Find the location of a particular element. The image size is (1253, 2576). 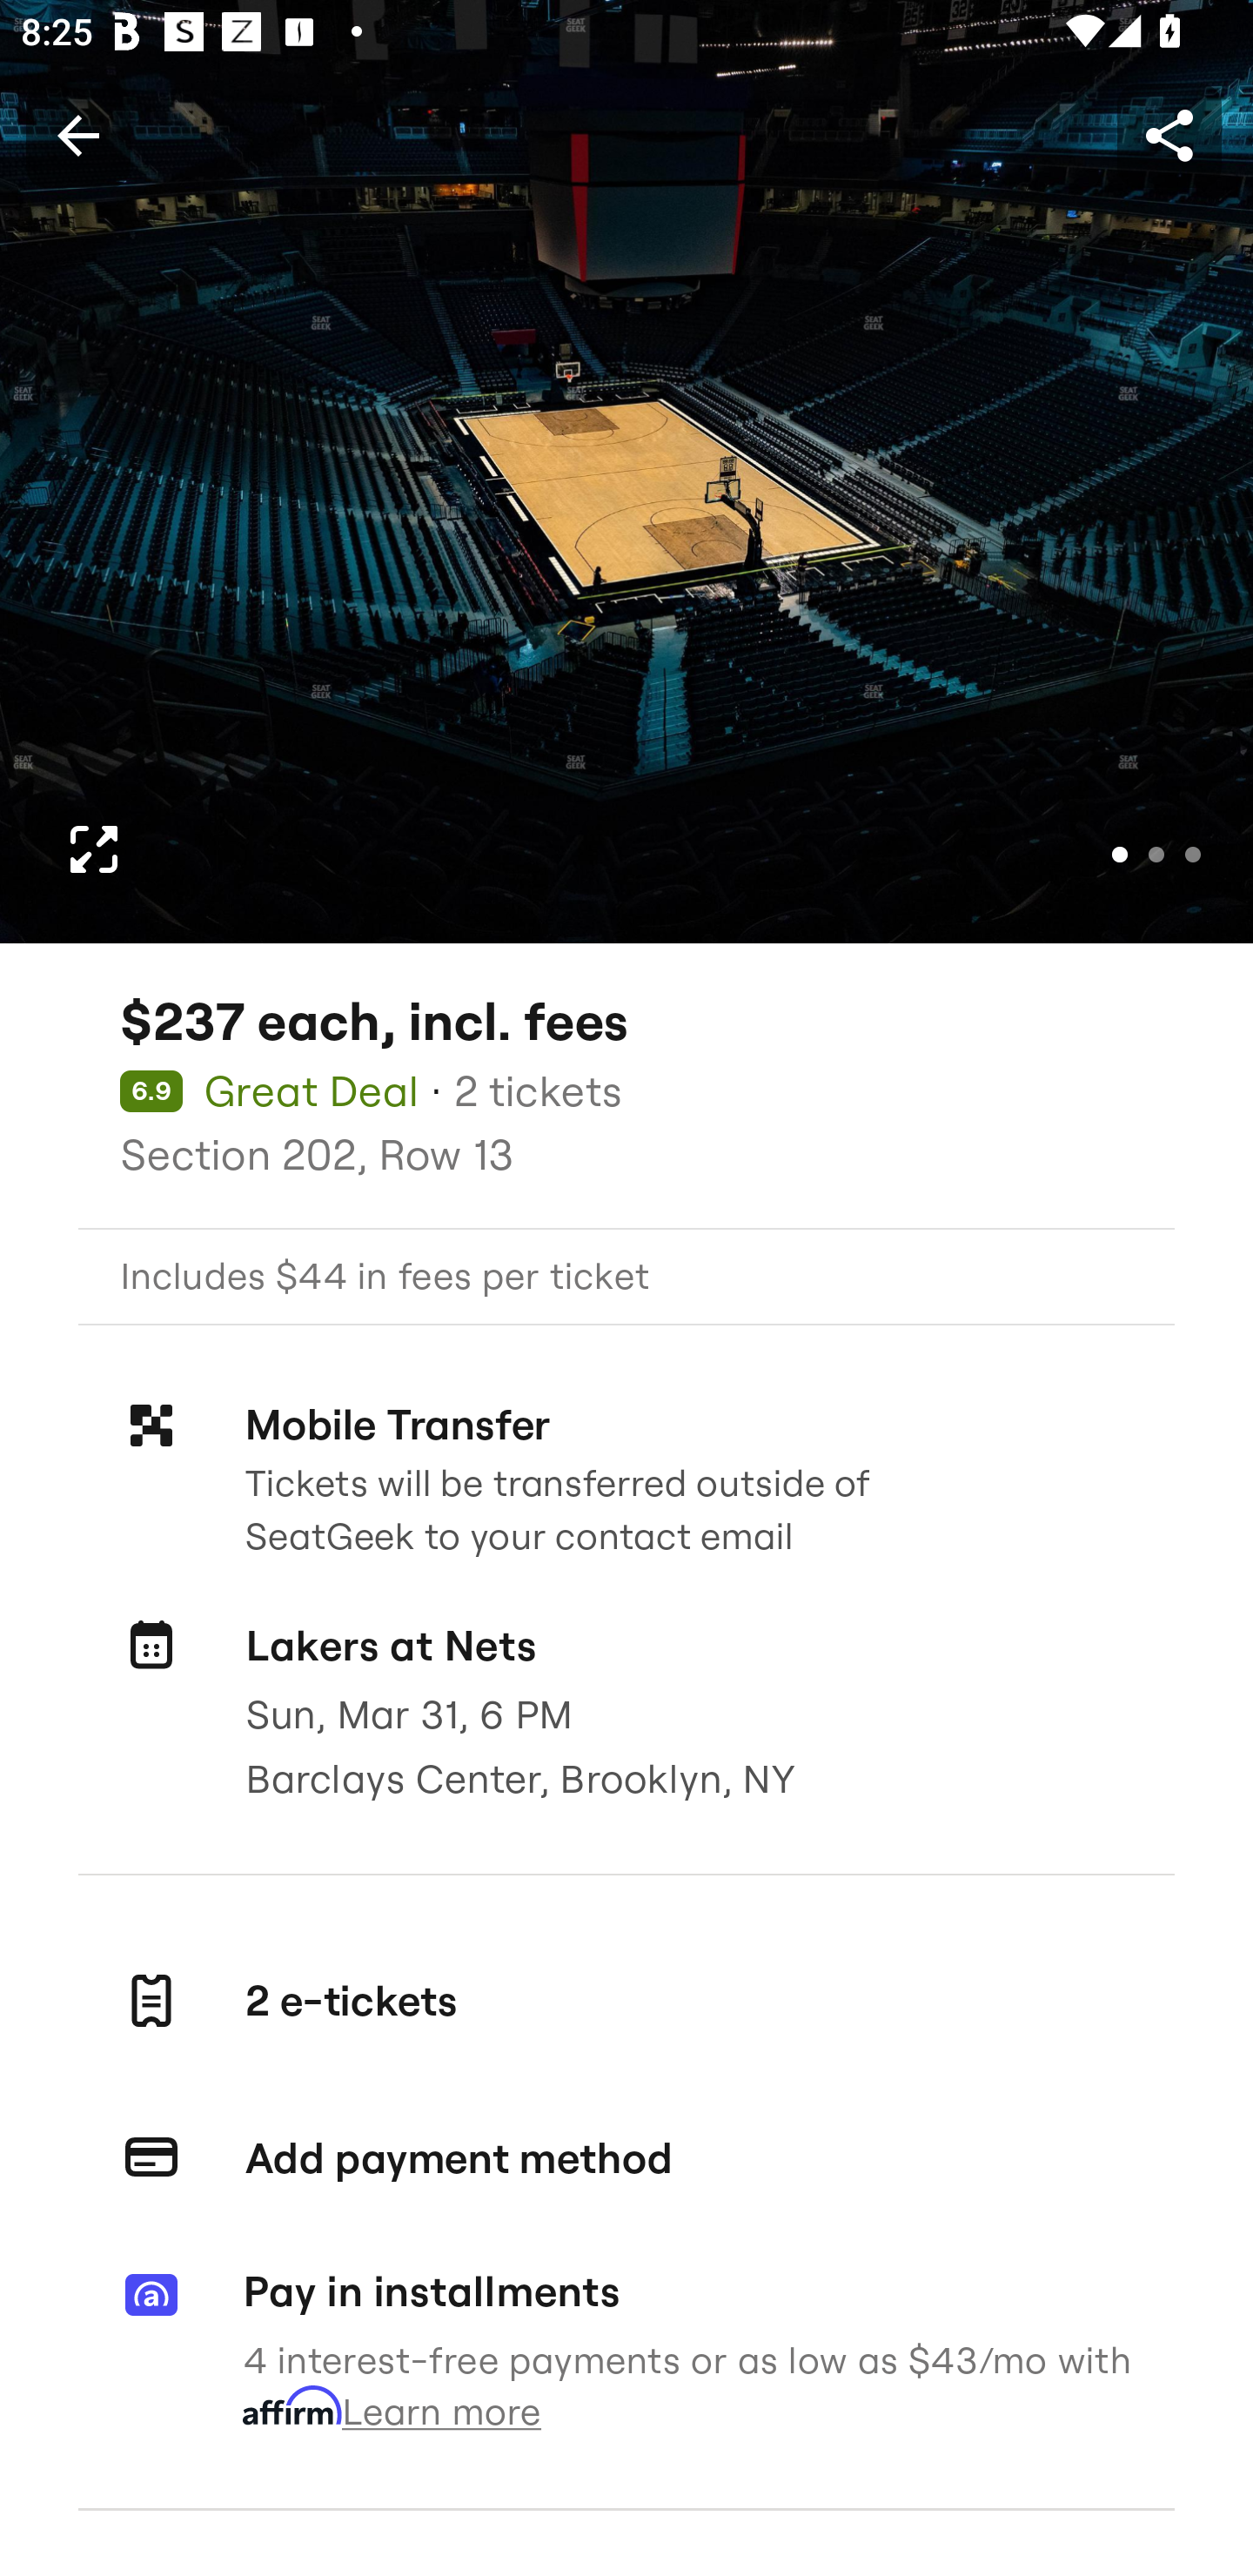

2 e-tickets is located at coordinates (626, 2000).